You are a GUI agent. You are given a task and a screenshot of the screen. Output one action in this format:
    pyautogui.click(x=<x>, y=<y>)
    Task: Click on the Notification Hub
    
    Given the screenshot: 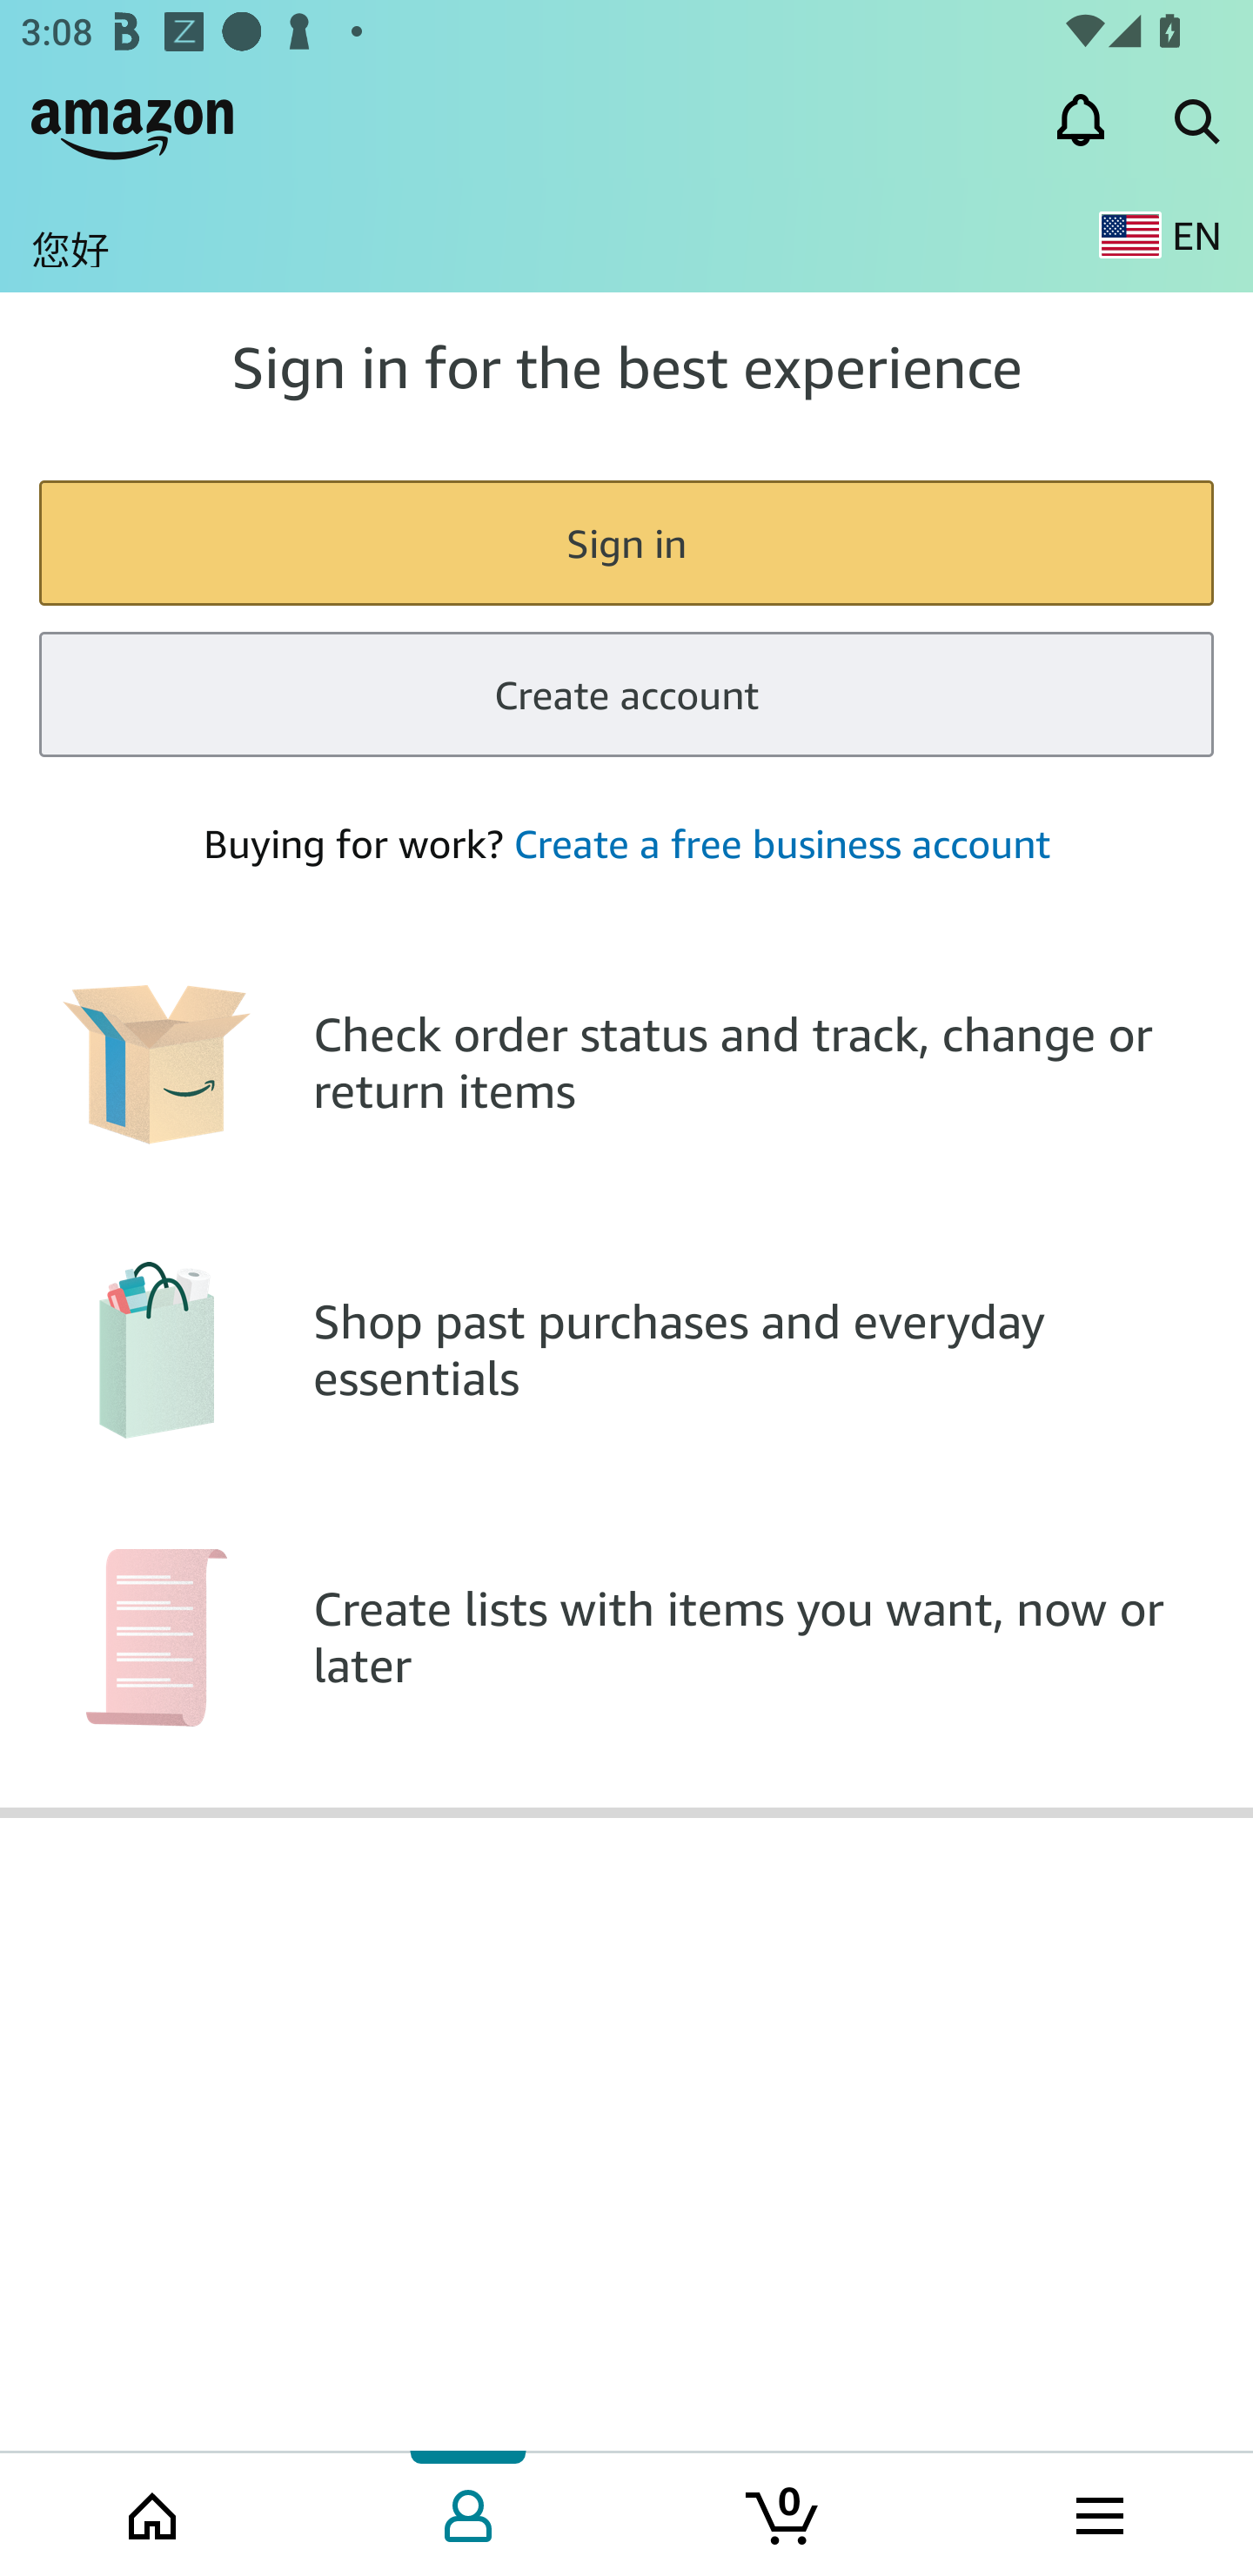 What is the action you would take?
    pyautogui.click(x=1081, y=120)
    